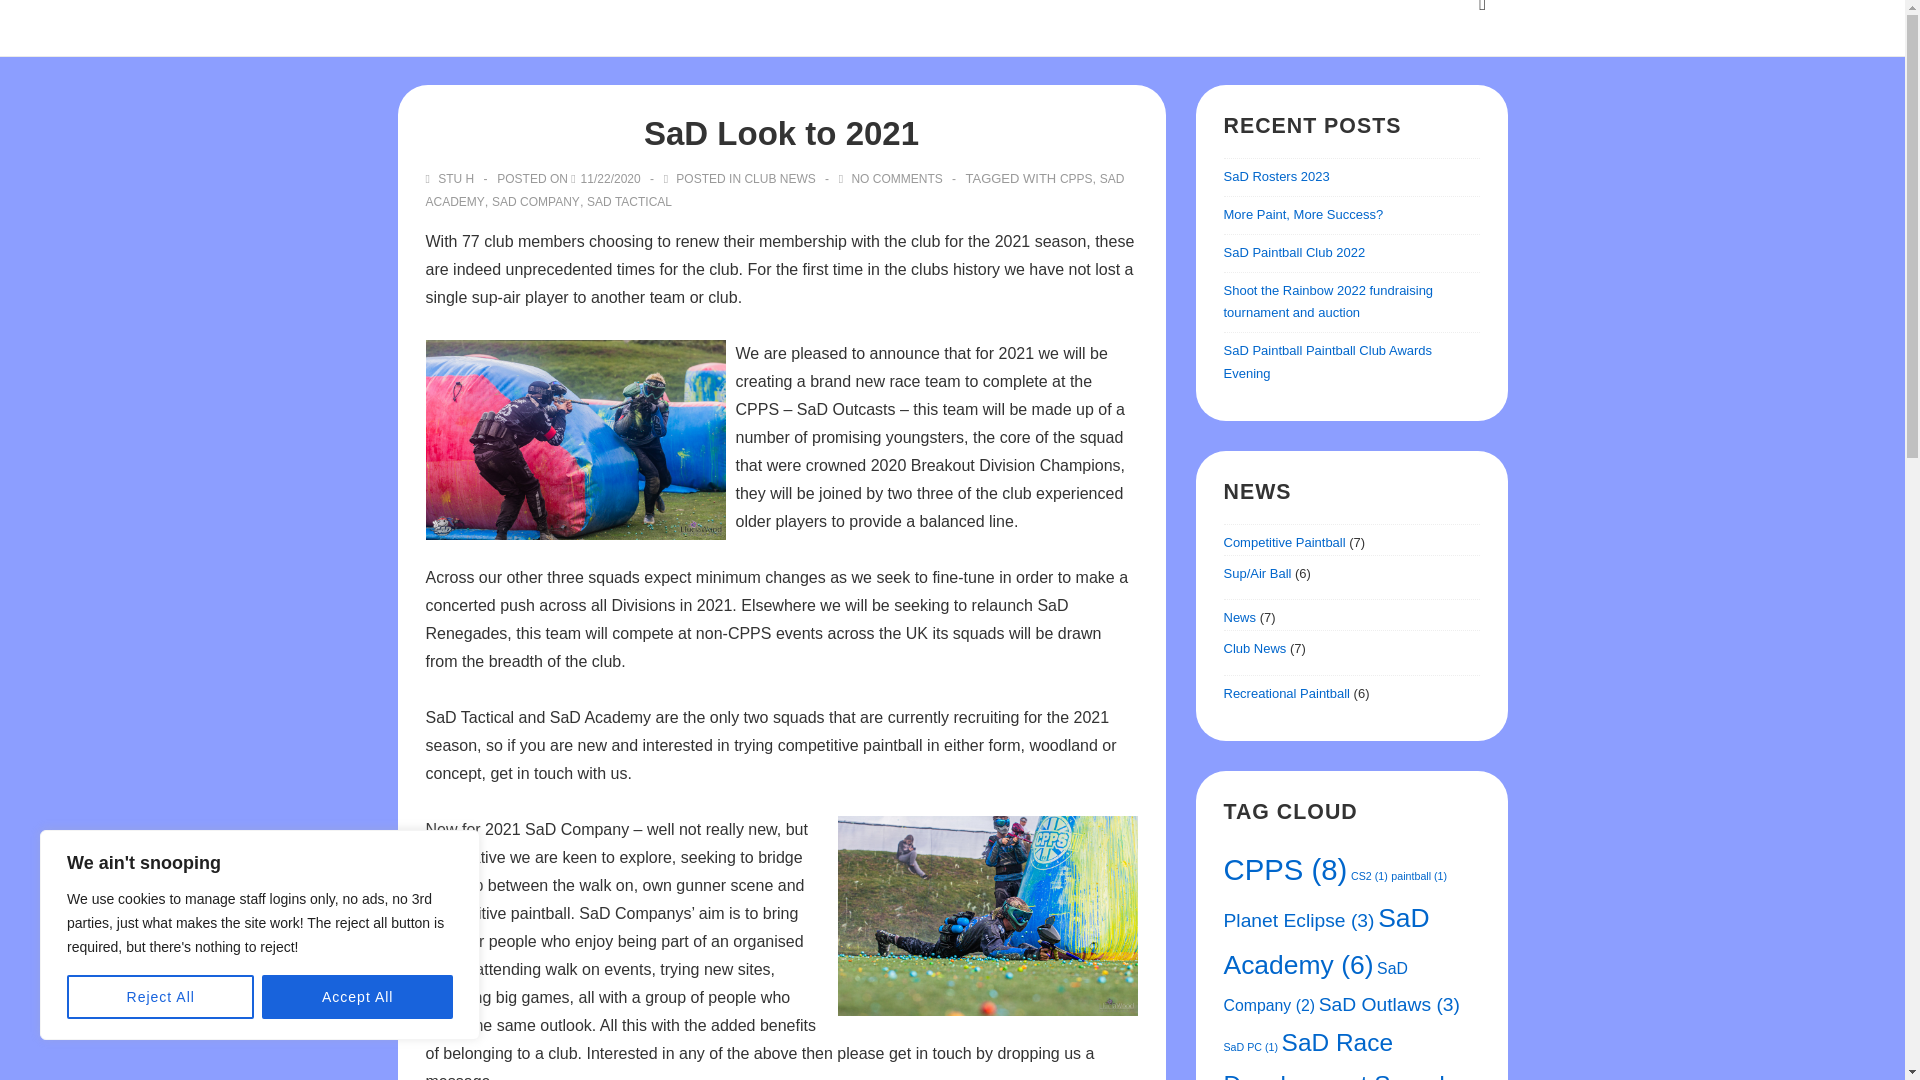 The width and height of the screenshot is (1920, 1080). I want to click on SAD COMPANY, so click(535, 202).